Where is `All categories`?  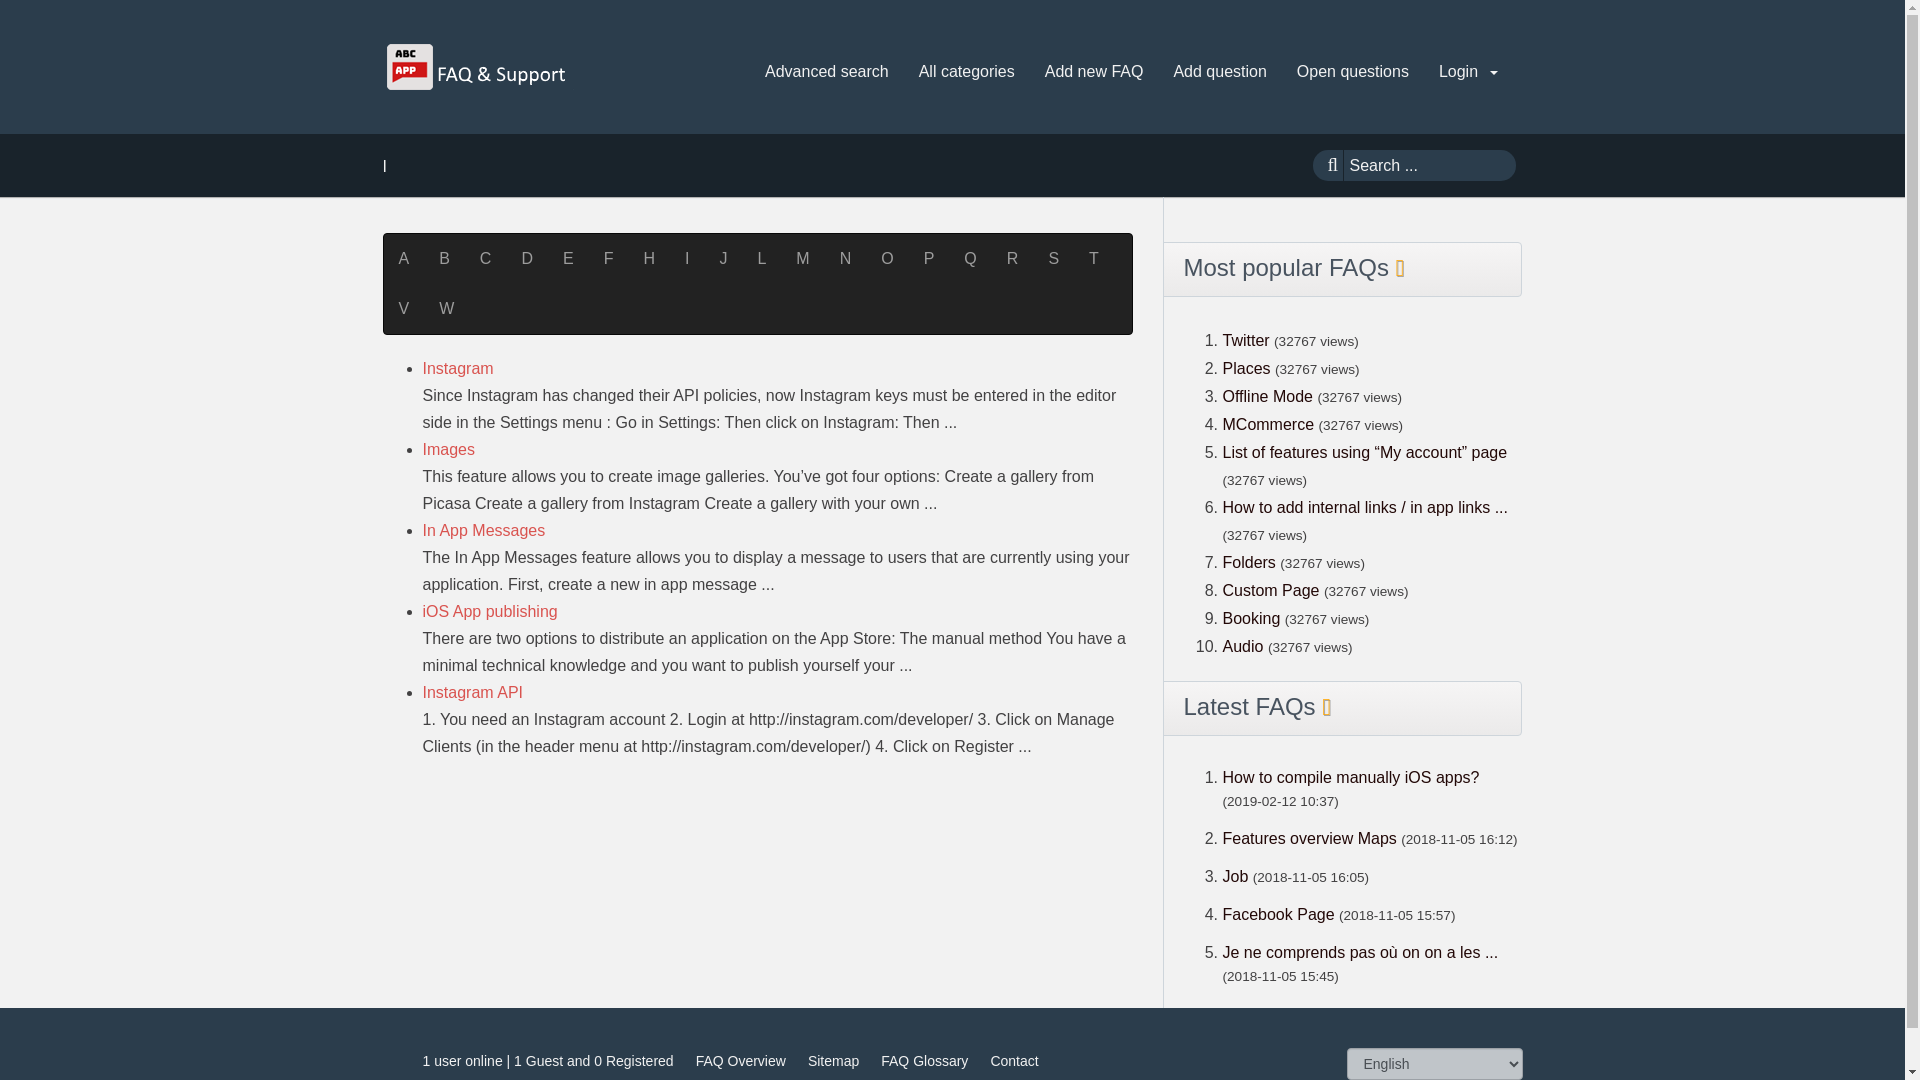 All categories is located at coordinates (966, 72).